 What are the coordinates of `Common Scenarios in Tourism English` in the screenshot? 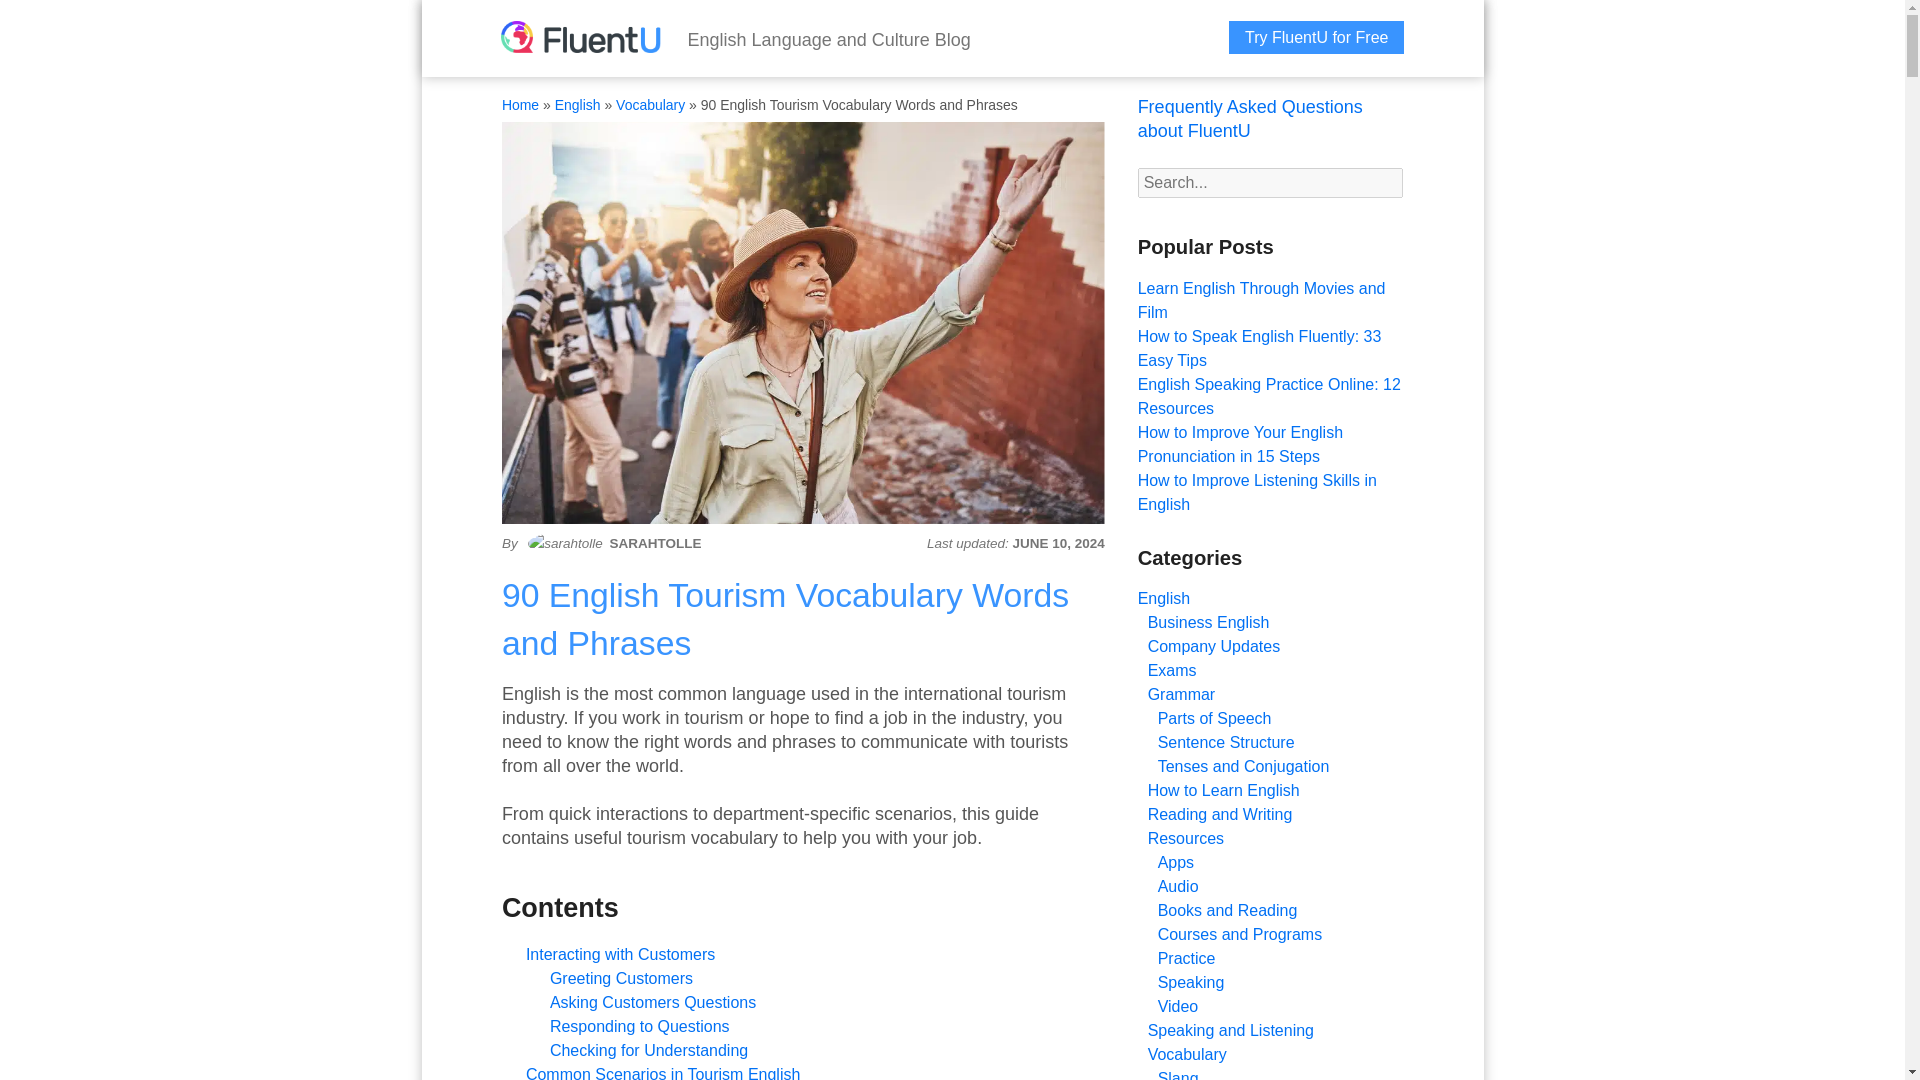 It's located at (663, 1072).